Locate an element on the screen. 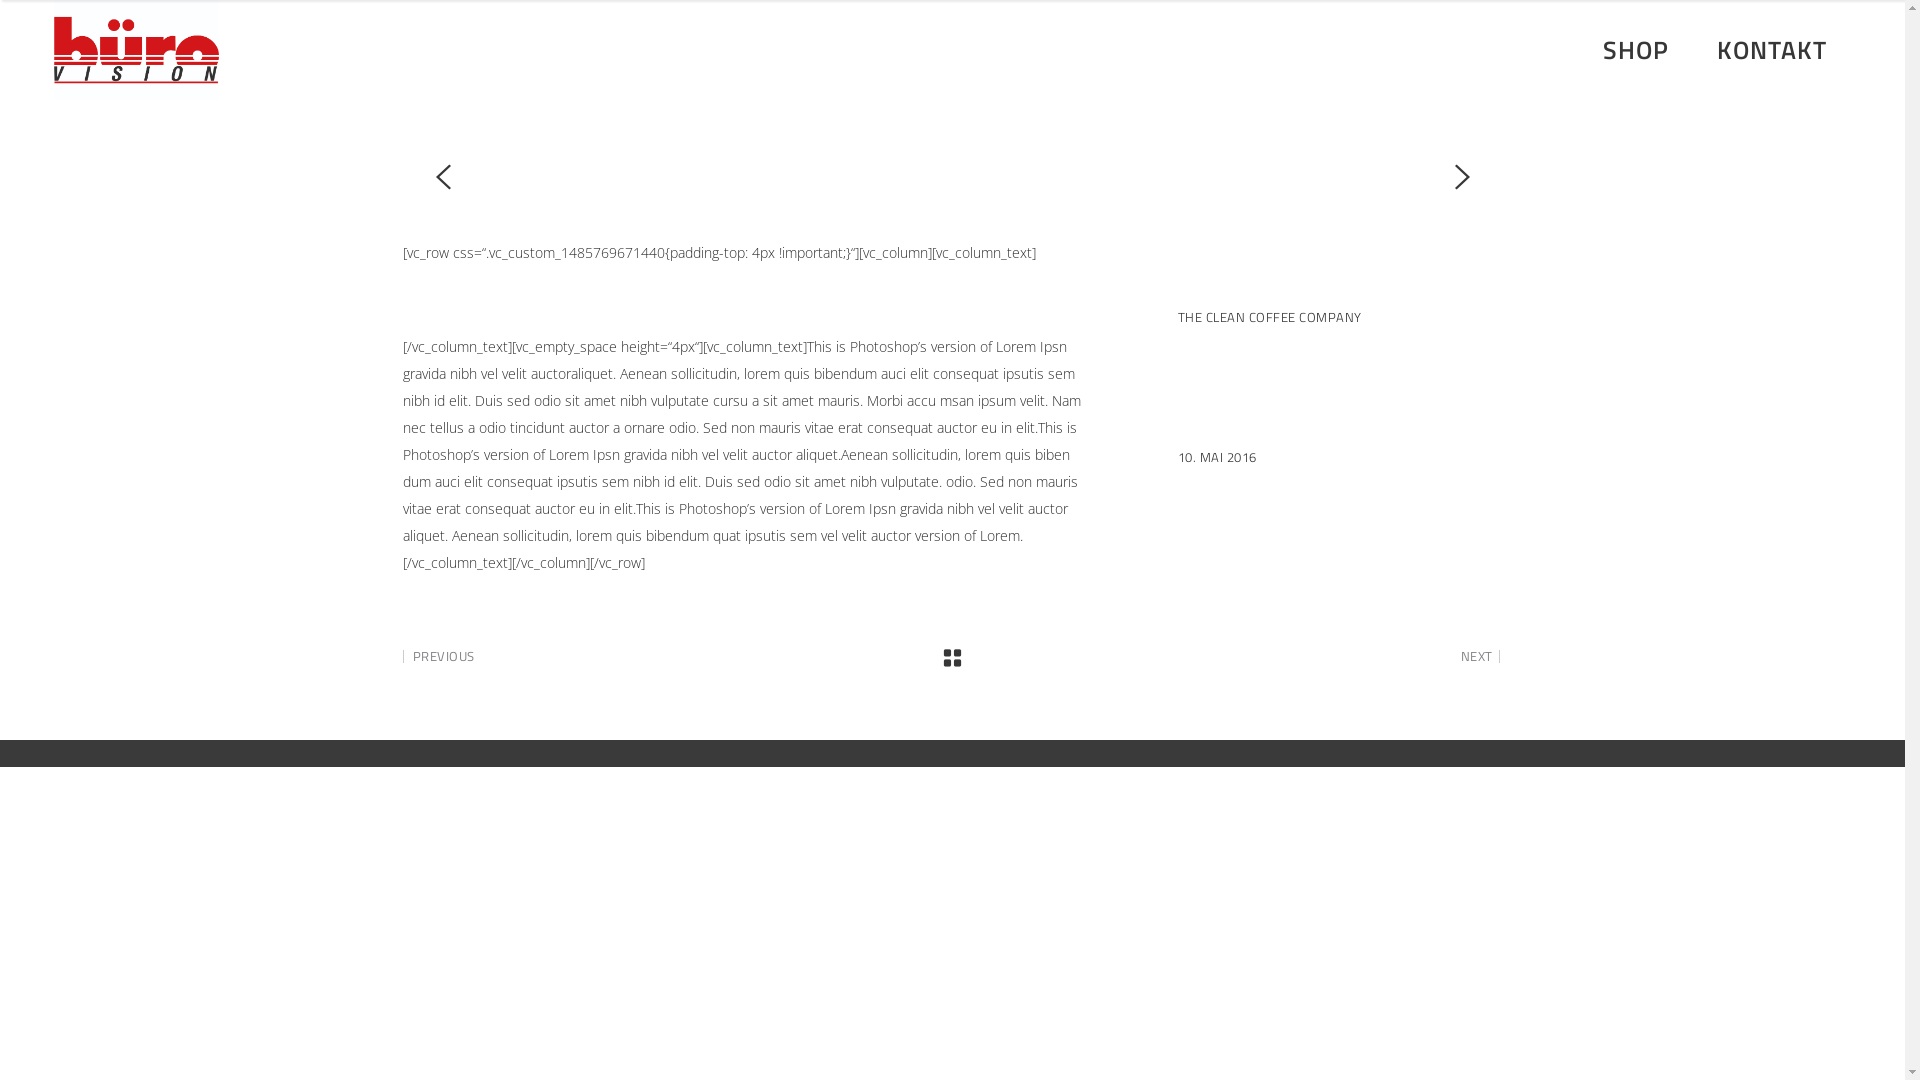 This screenshot has height=1080, width=1920. SHOP is located at coordinates (1636, 50).